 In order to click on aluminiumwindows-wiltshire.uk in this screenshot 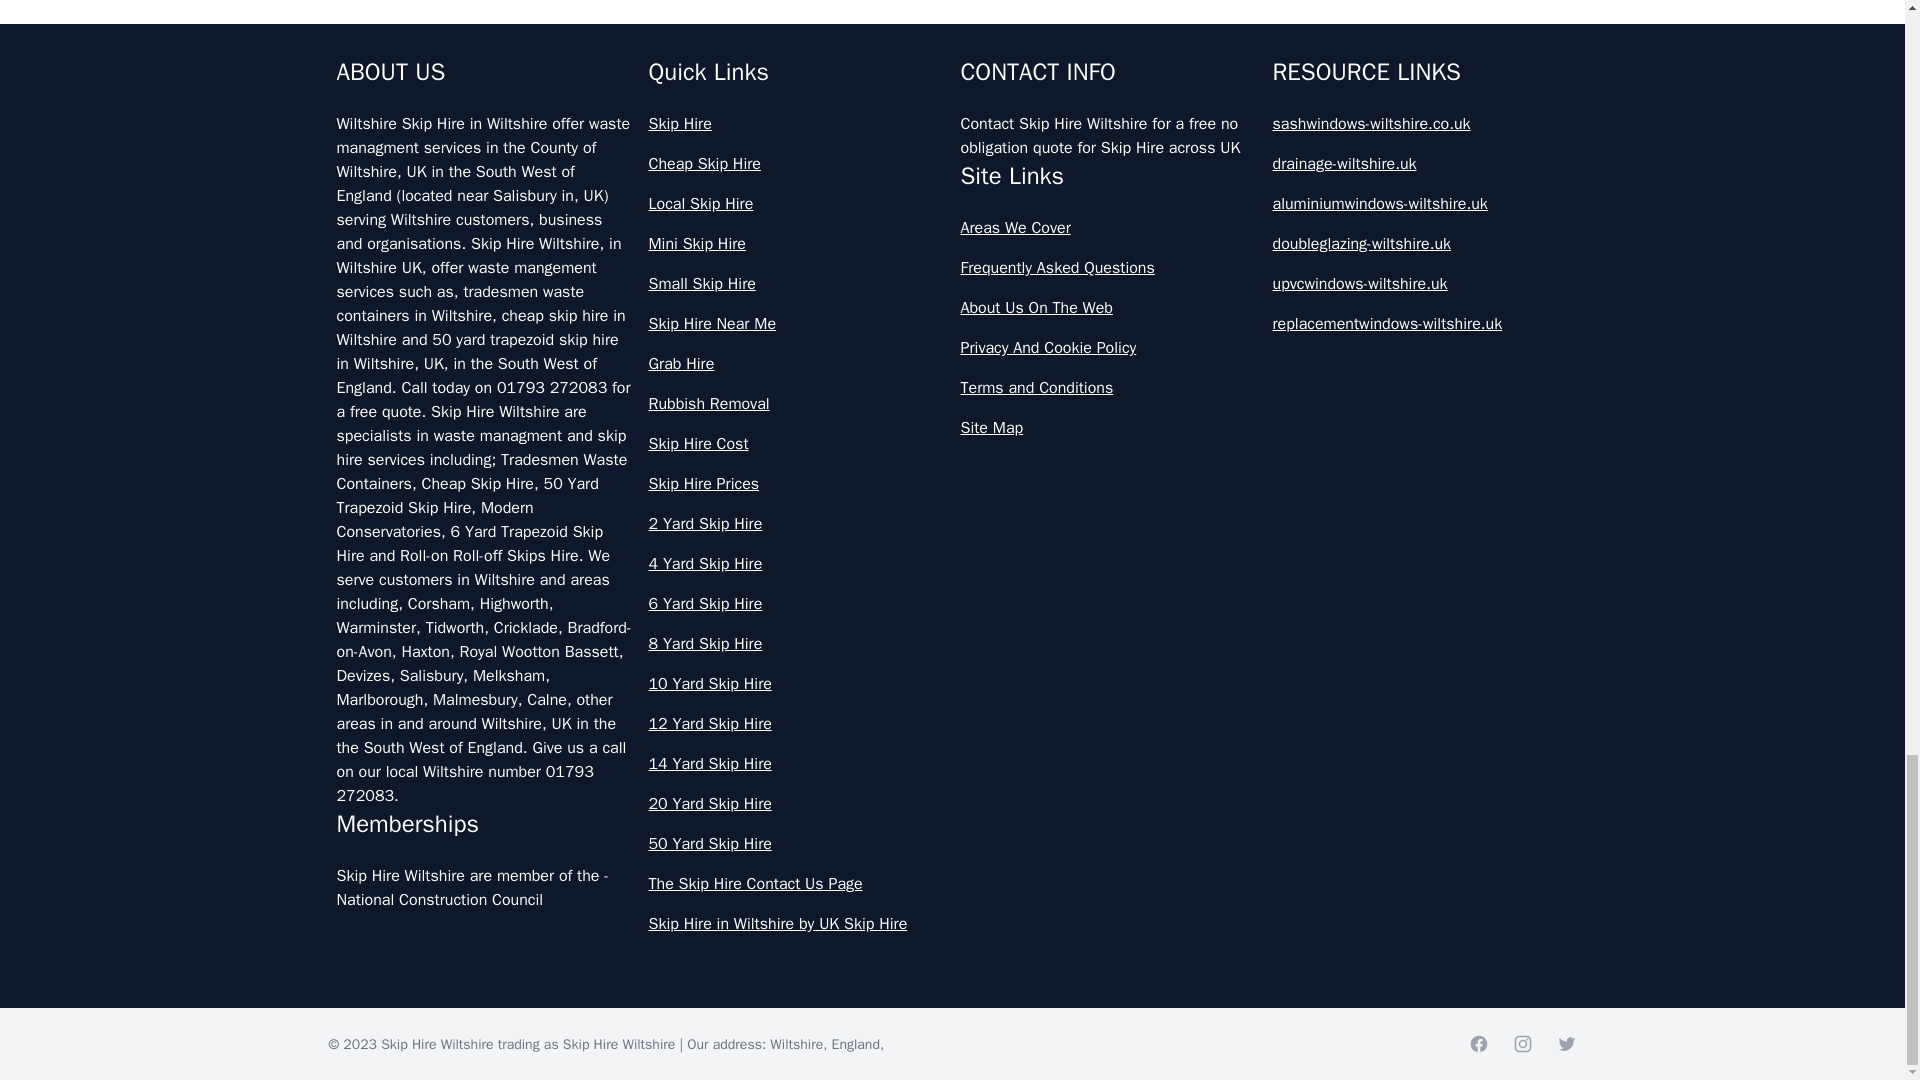, I will do `click(1420, 204)`.